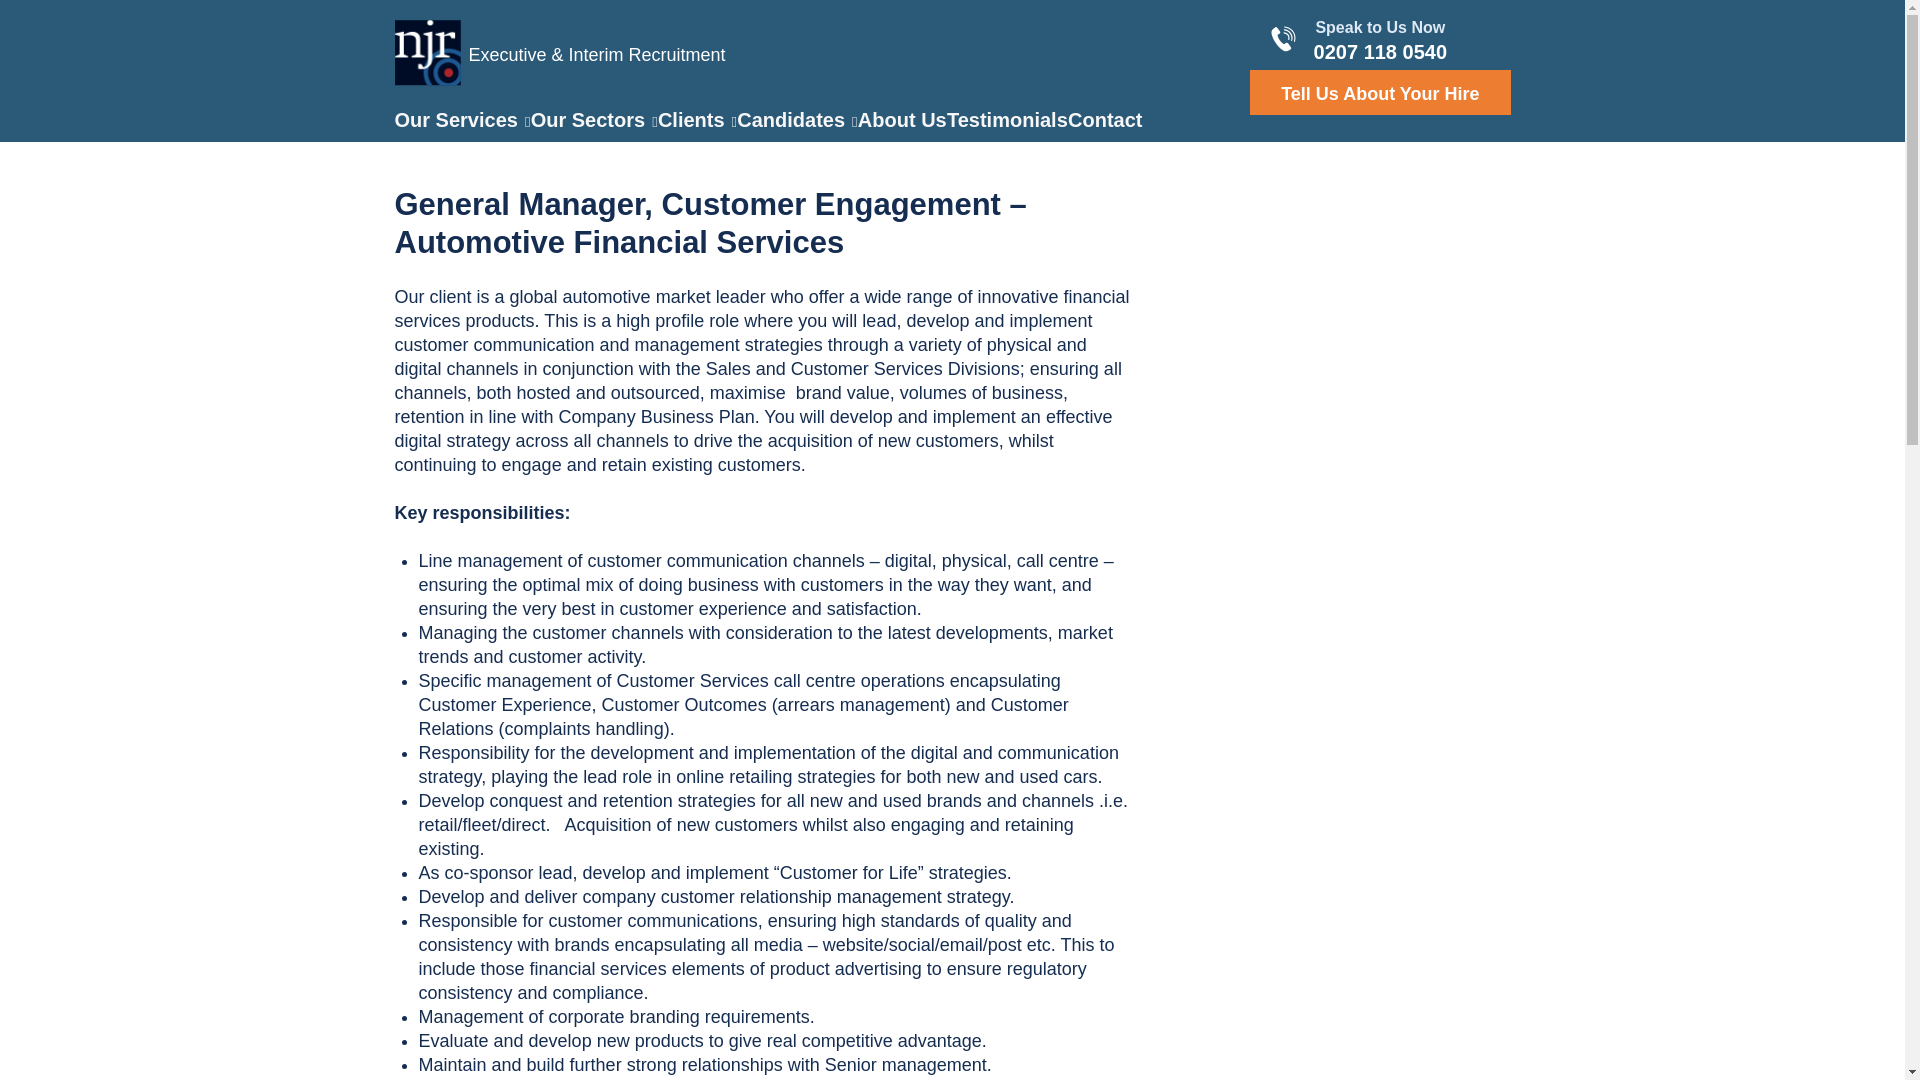 The image size is (1920, 1080). What do you see at coordinates (698, 120) in the screenshot?
I see `Clients` at bounding box center [698, 120].